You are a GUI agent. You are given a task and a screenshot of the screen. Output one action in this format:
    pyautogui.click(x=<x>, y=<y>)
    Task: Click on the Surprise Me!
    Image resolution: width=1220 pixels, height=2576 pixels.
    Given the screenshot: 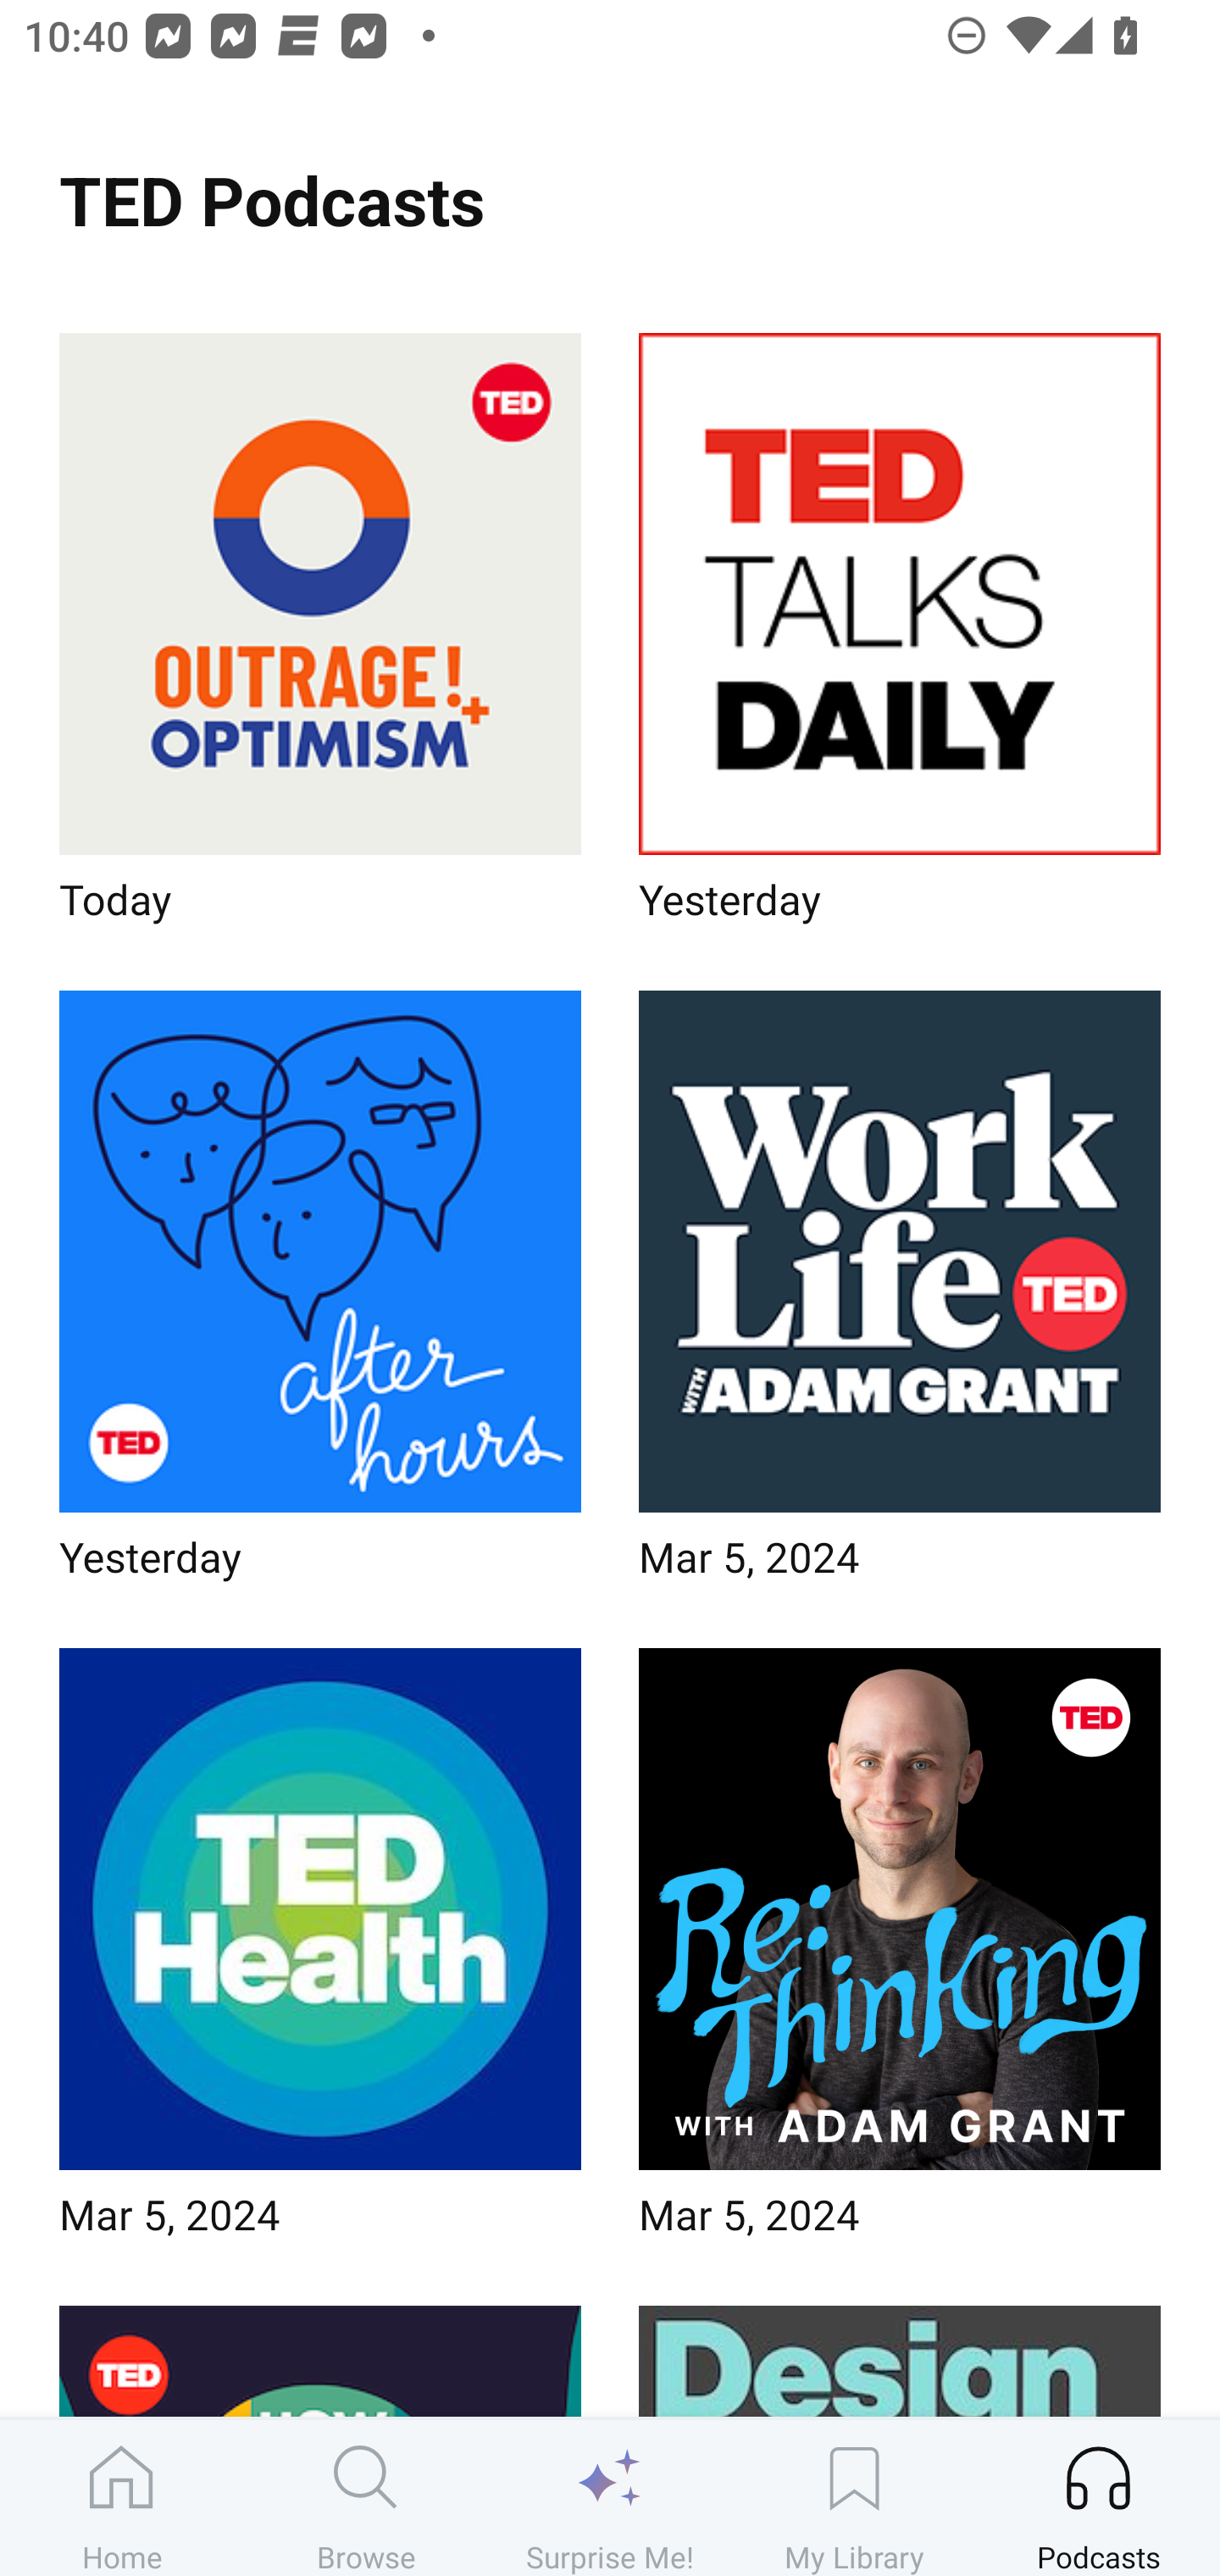 What is the action you would take?
    pyautogui.click(x=610, y=2497)
    